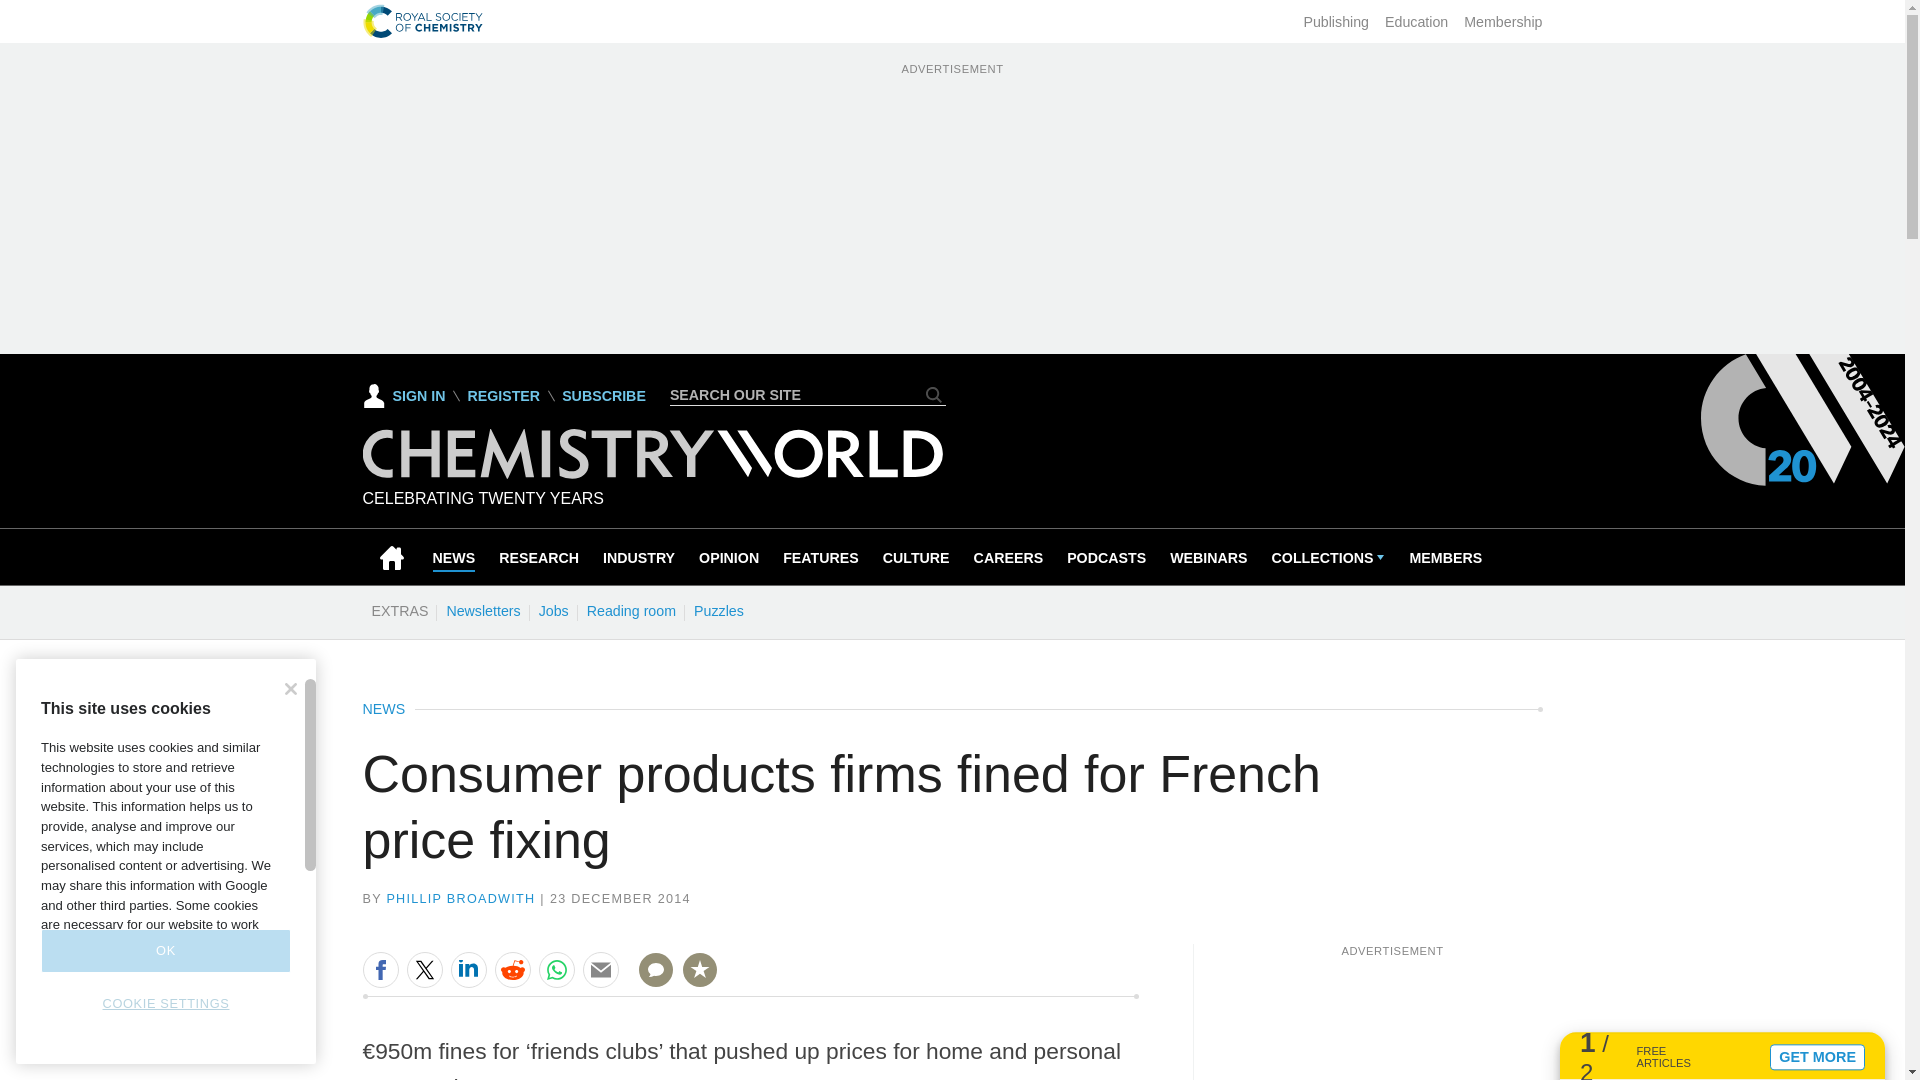 The height and width of the screenshot is (1080, 1920). Describe the element at coordinates (404, 396) in the screenshot. I see `SIGN IN` at that location.